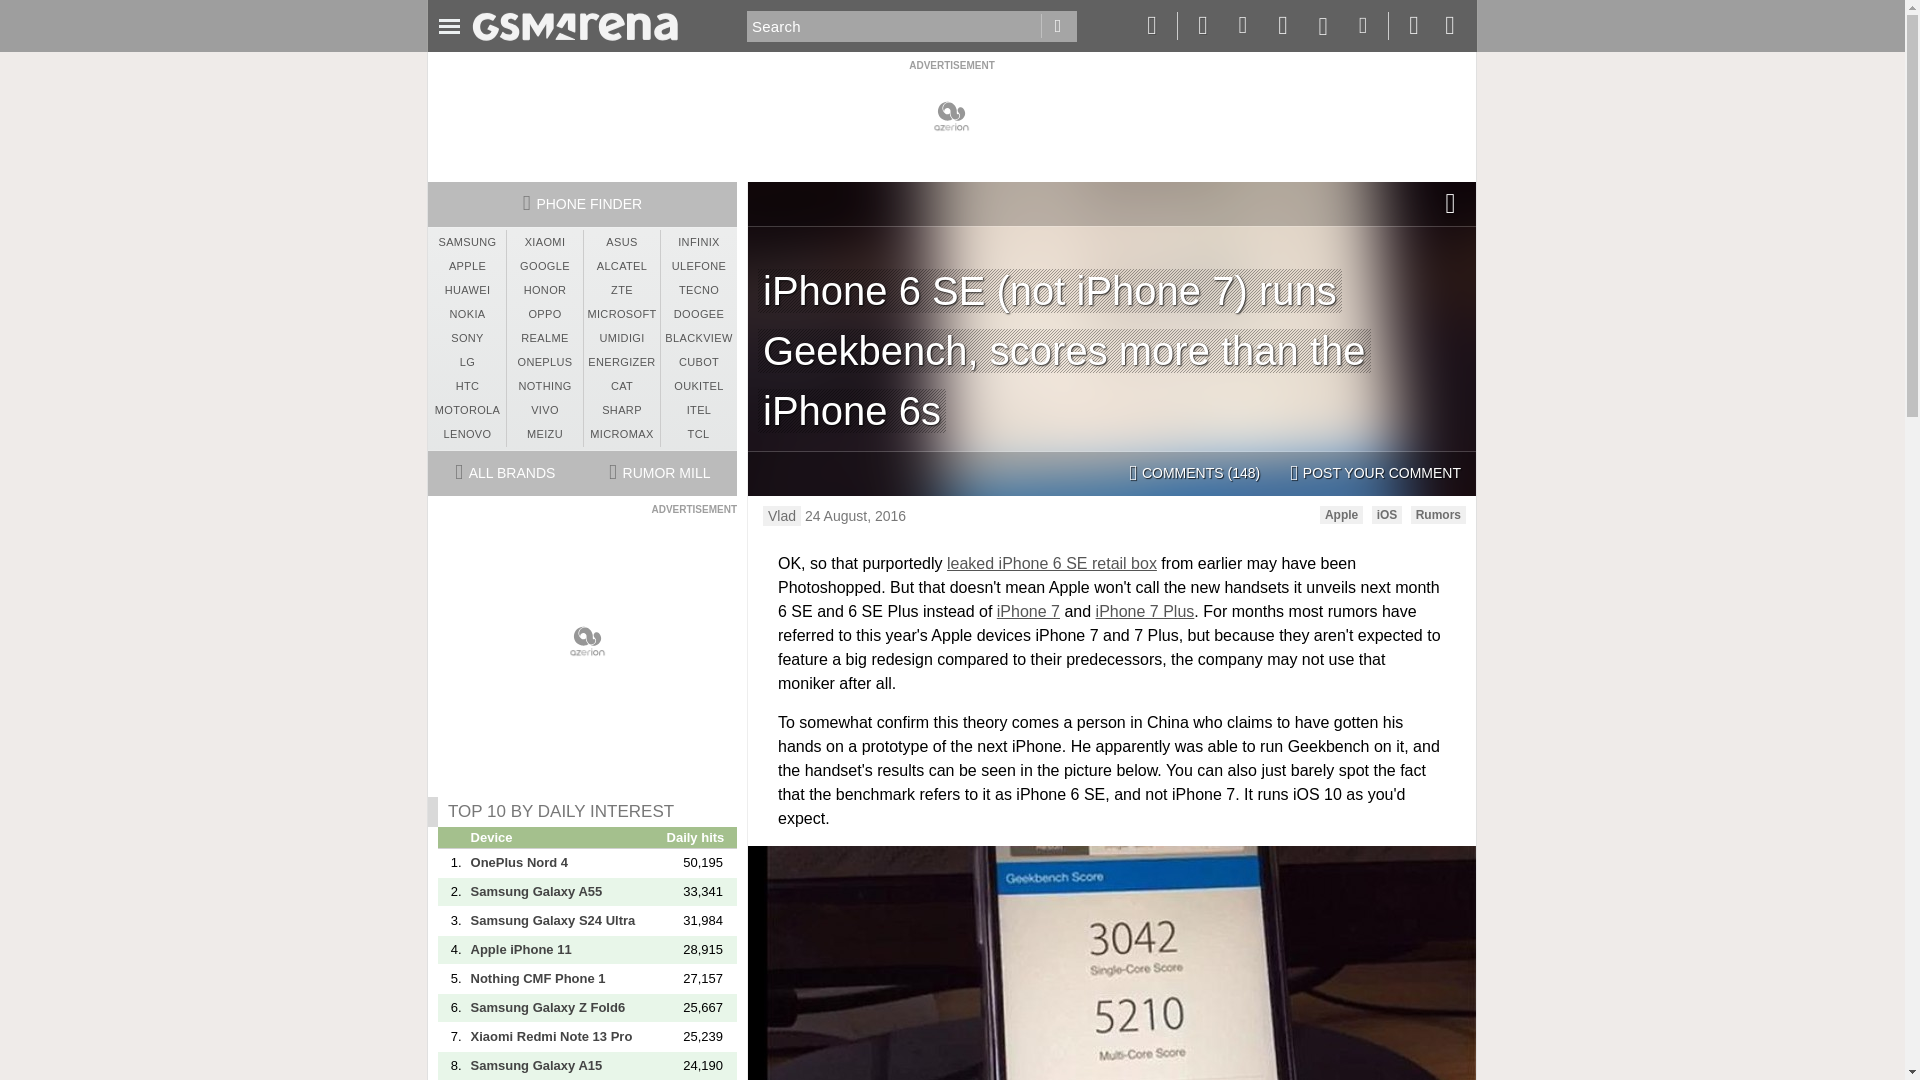 The image size is (1920, 1080). Describe the element at coordinates (1342, 514) in the screenshot. I see `Apple` at that location.